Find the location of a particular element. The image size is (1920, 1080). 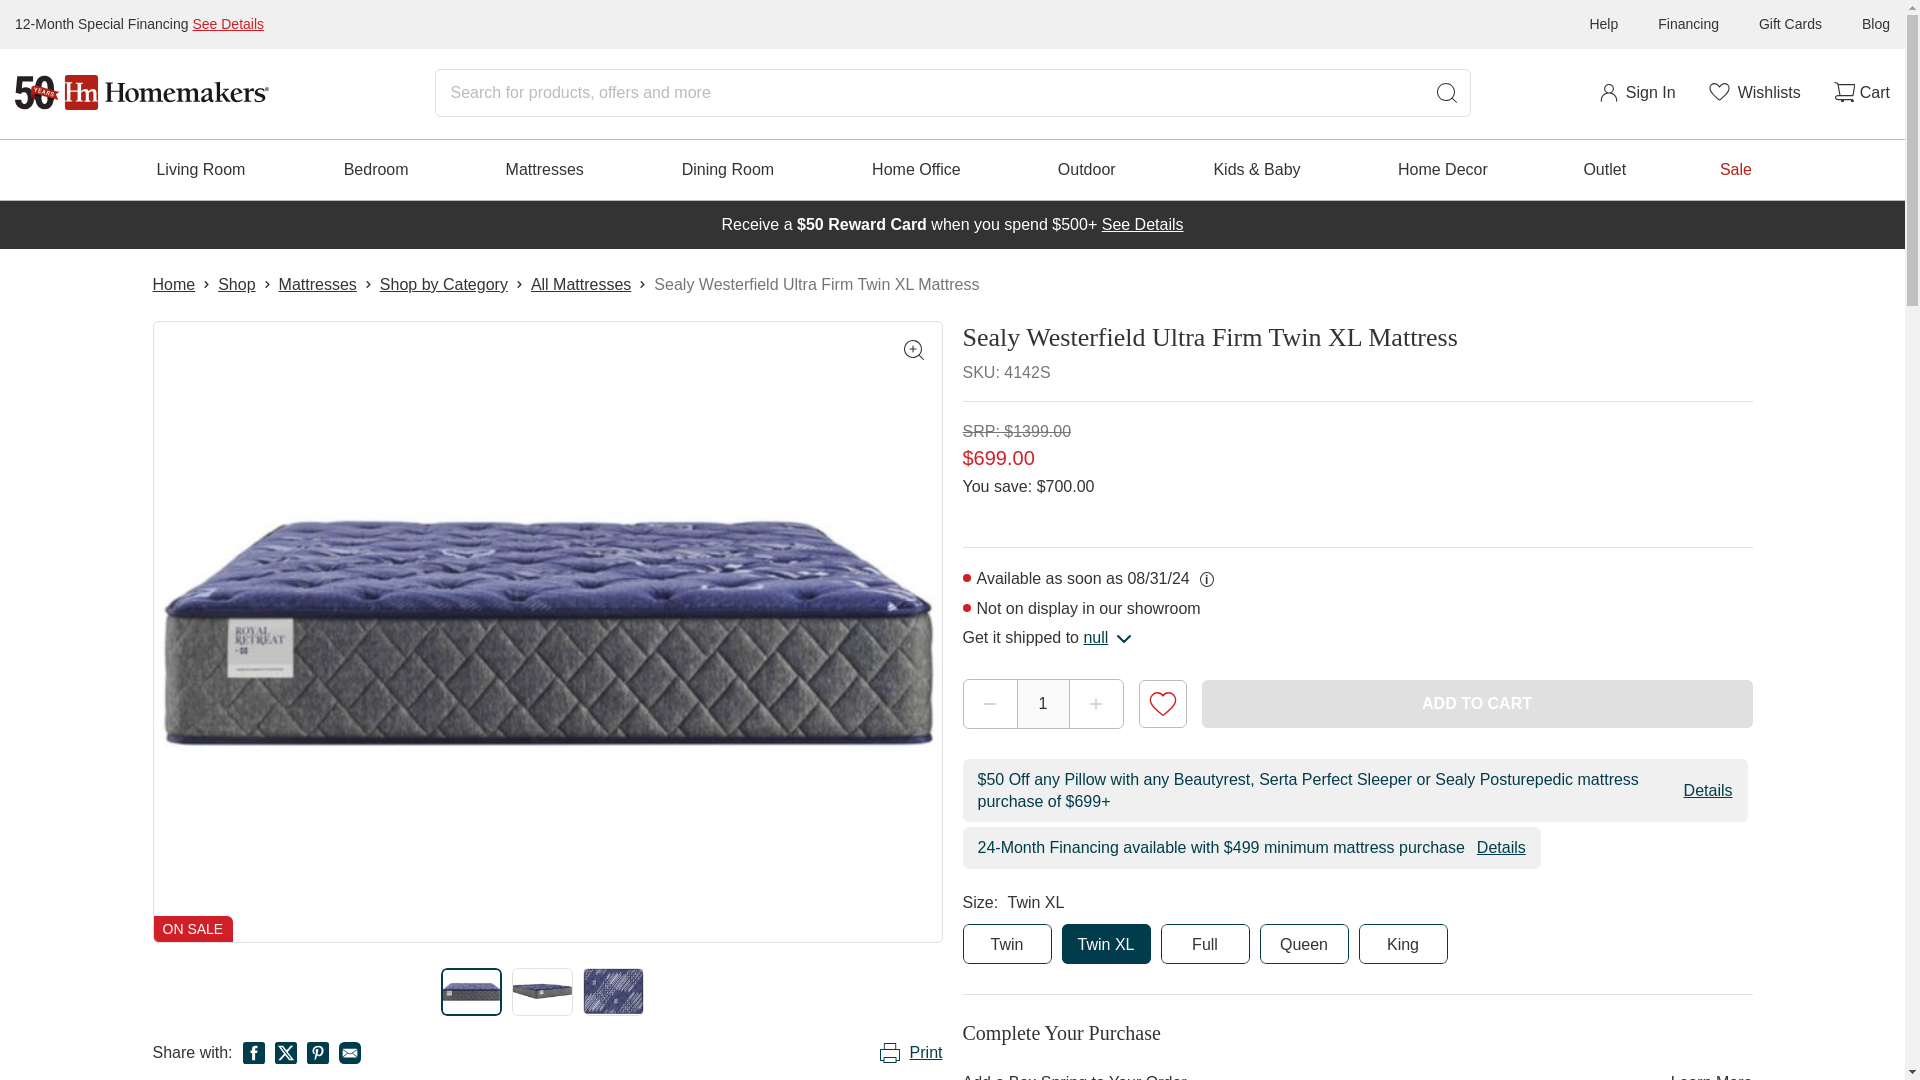

Cart is located at coordinates (1860, 92).